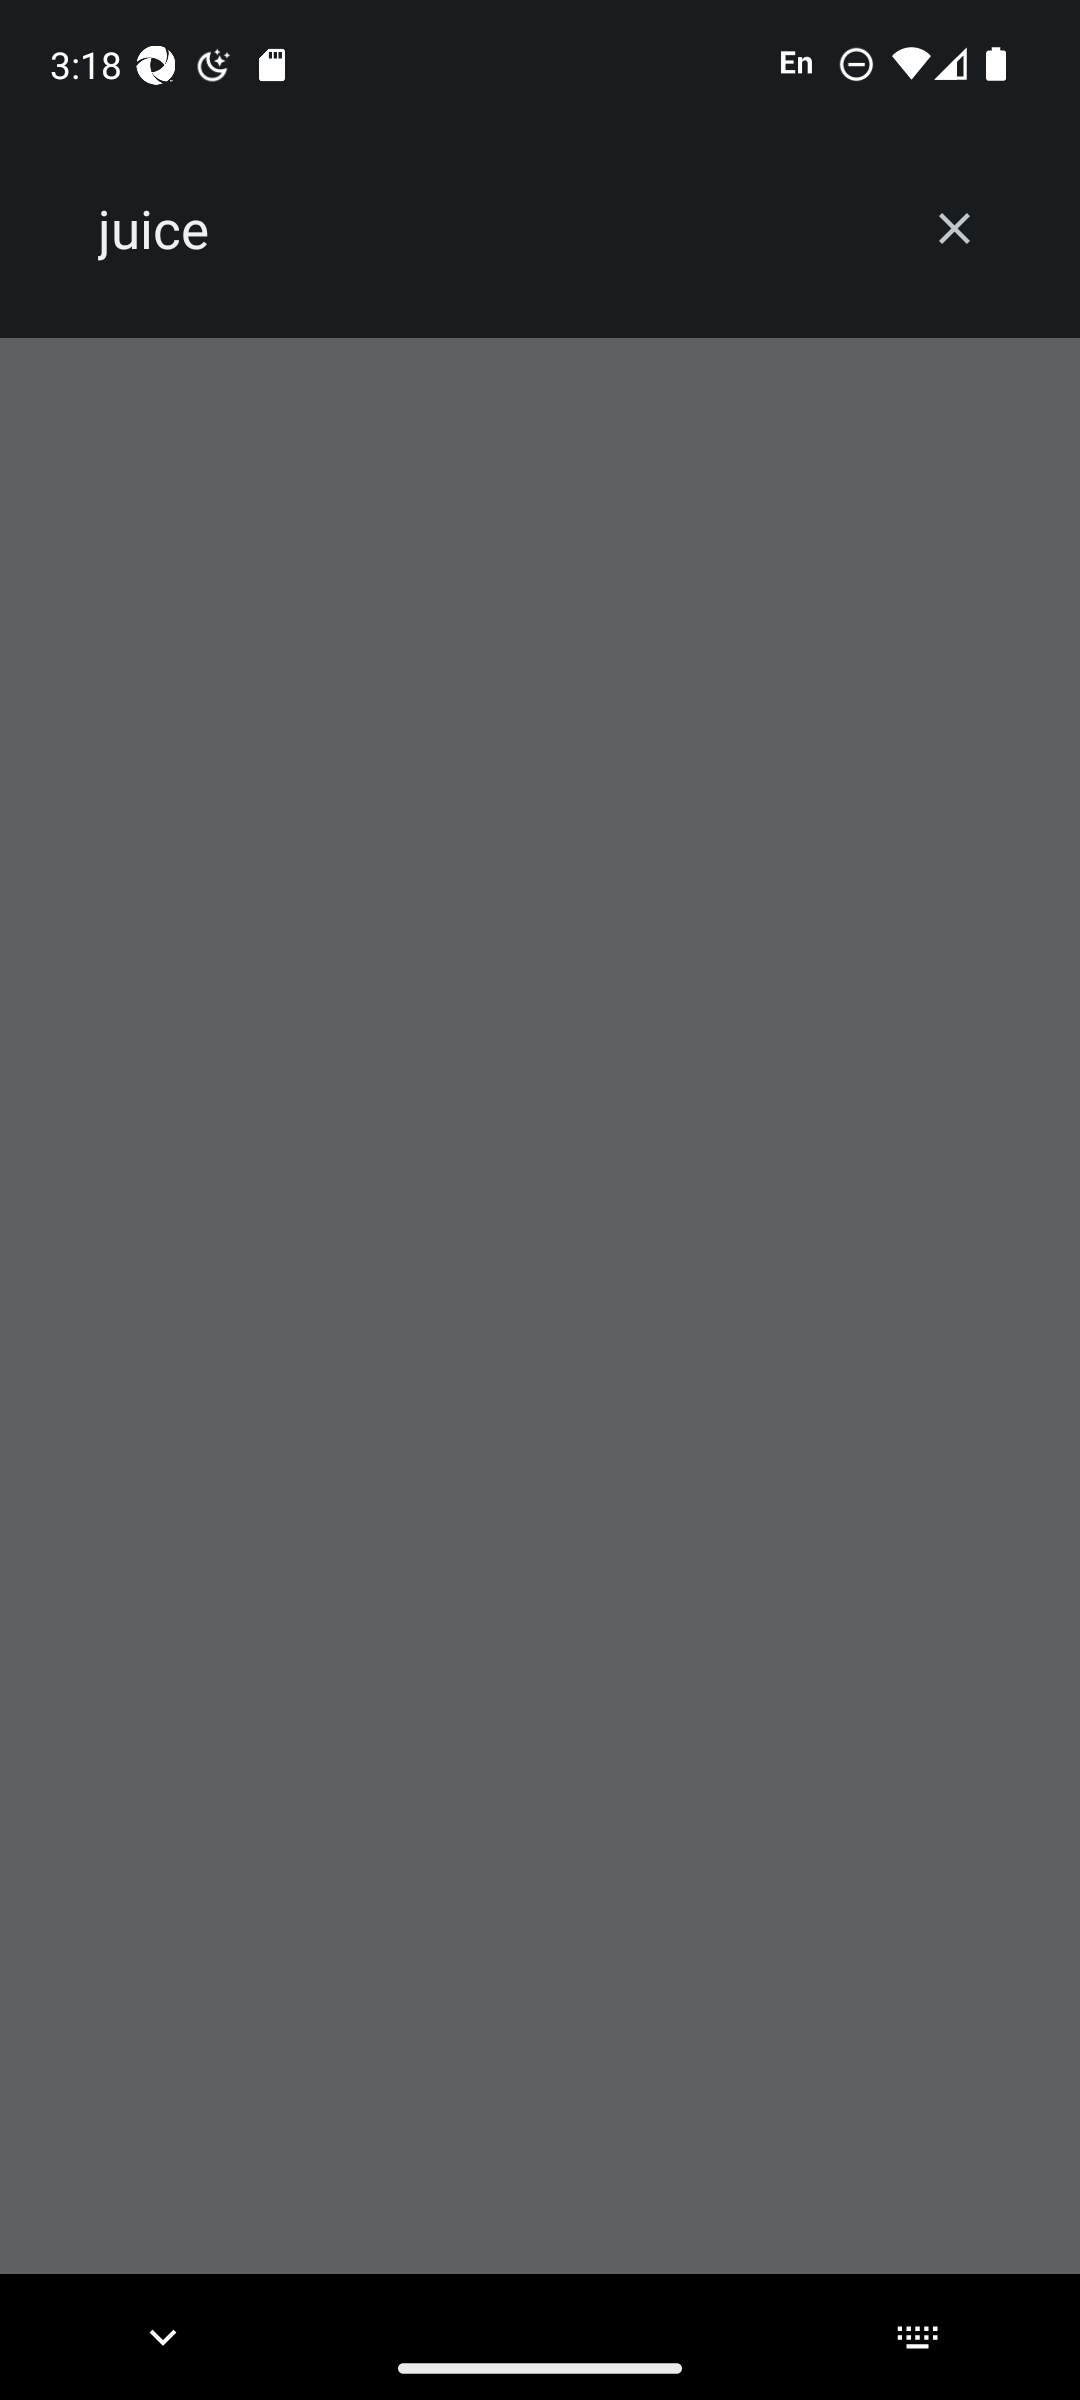 This screenshot has height=2400, width=1080. I want to click on juice, so click(492, 229).